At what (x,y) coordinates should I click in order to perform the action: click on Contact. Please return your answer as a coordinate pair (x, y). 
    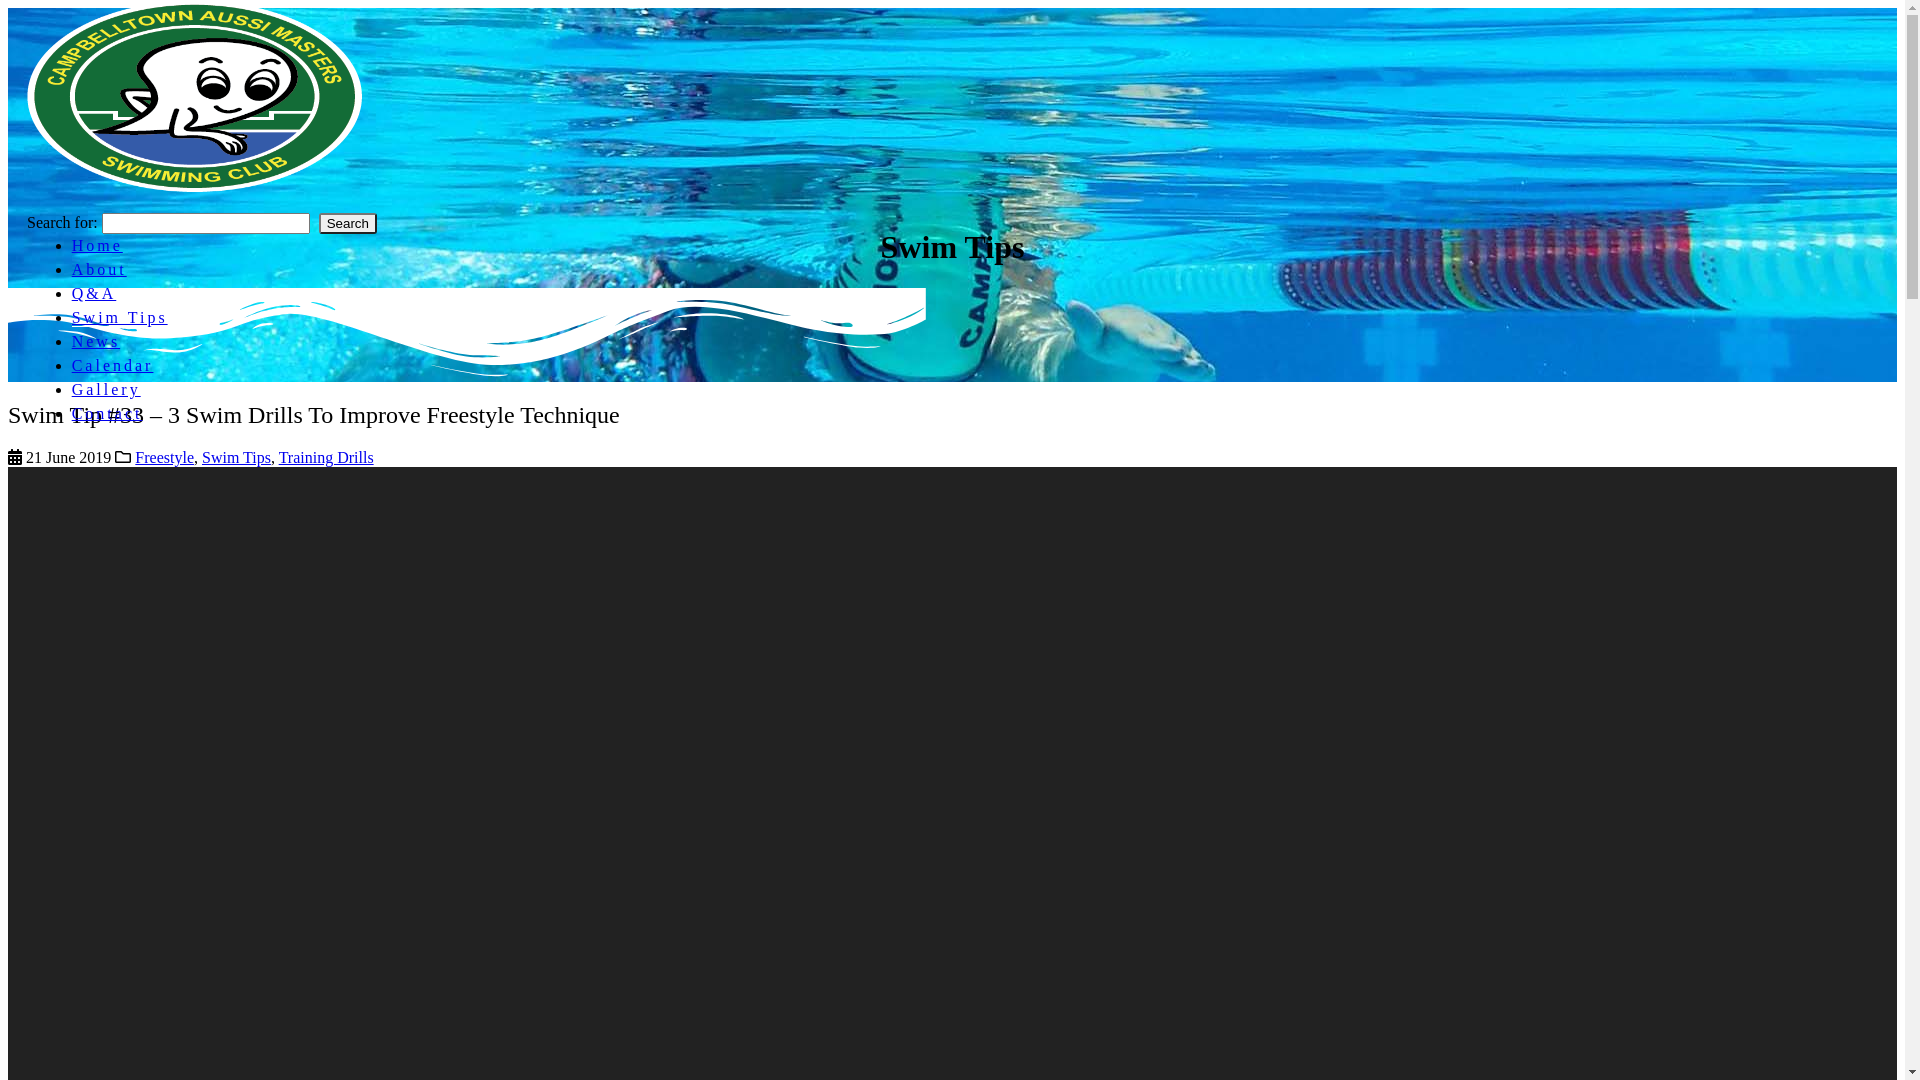
    Looking at the image, I should click on (108, 414).